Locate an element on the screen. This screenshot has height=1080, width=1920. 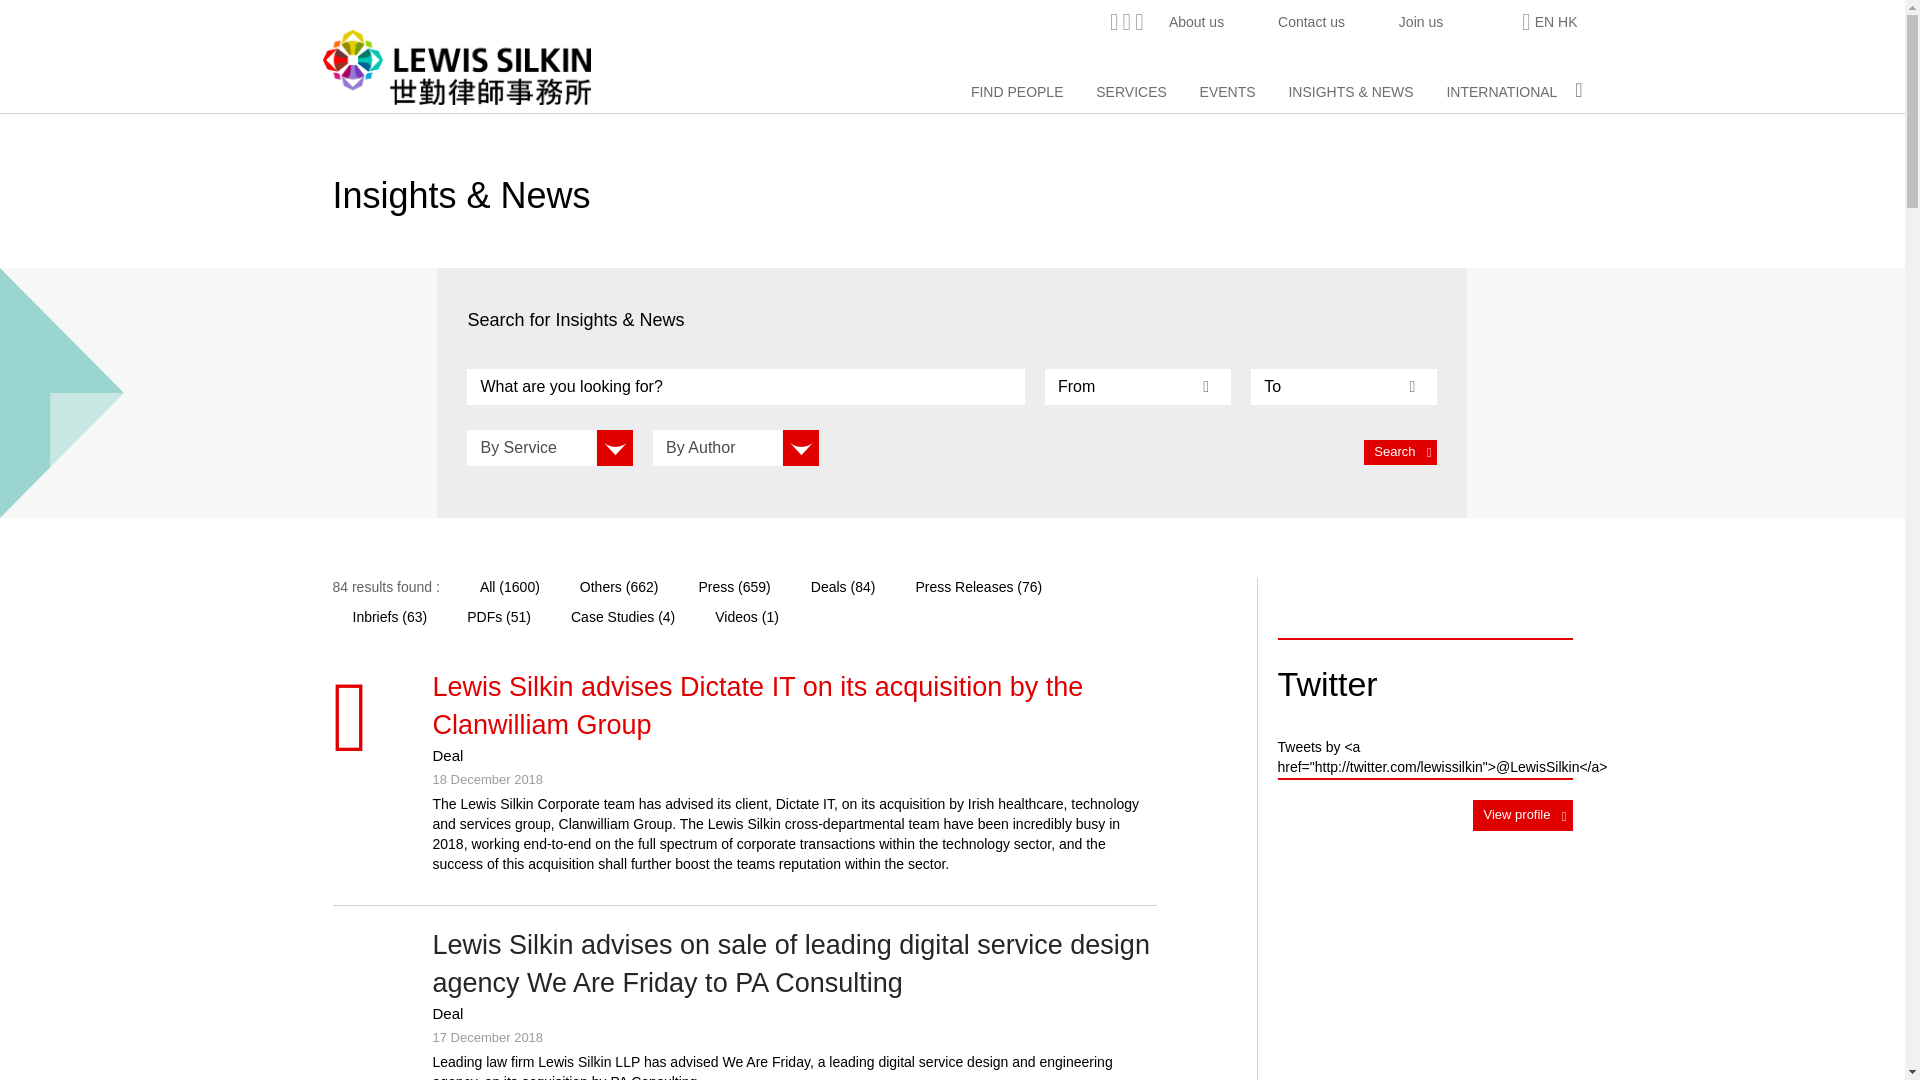
EVENTS is located at coordinates (1228, 92).